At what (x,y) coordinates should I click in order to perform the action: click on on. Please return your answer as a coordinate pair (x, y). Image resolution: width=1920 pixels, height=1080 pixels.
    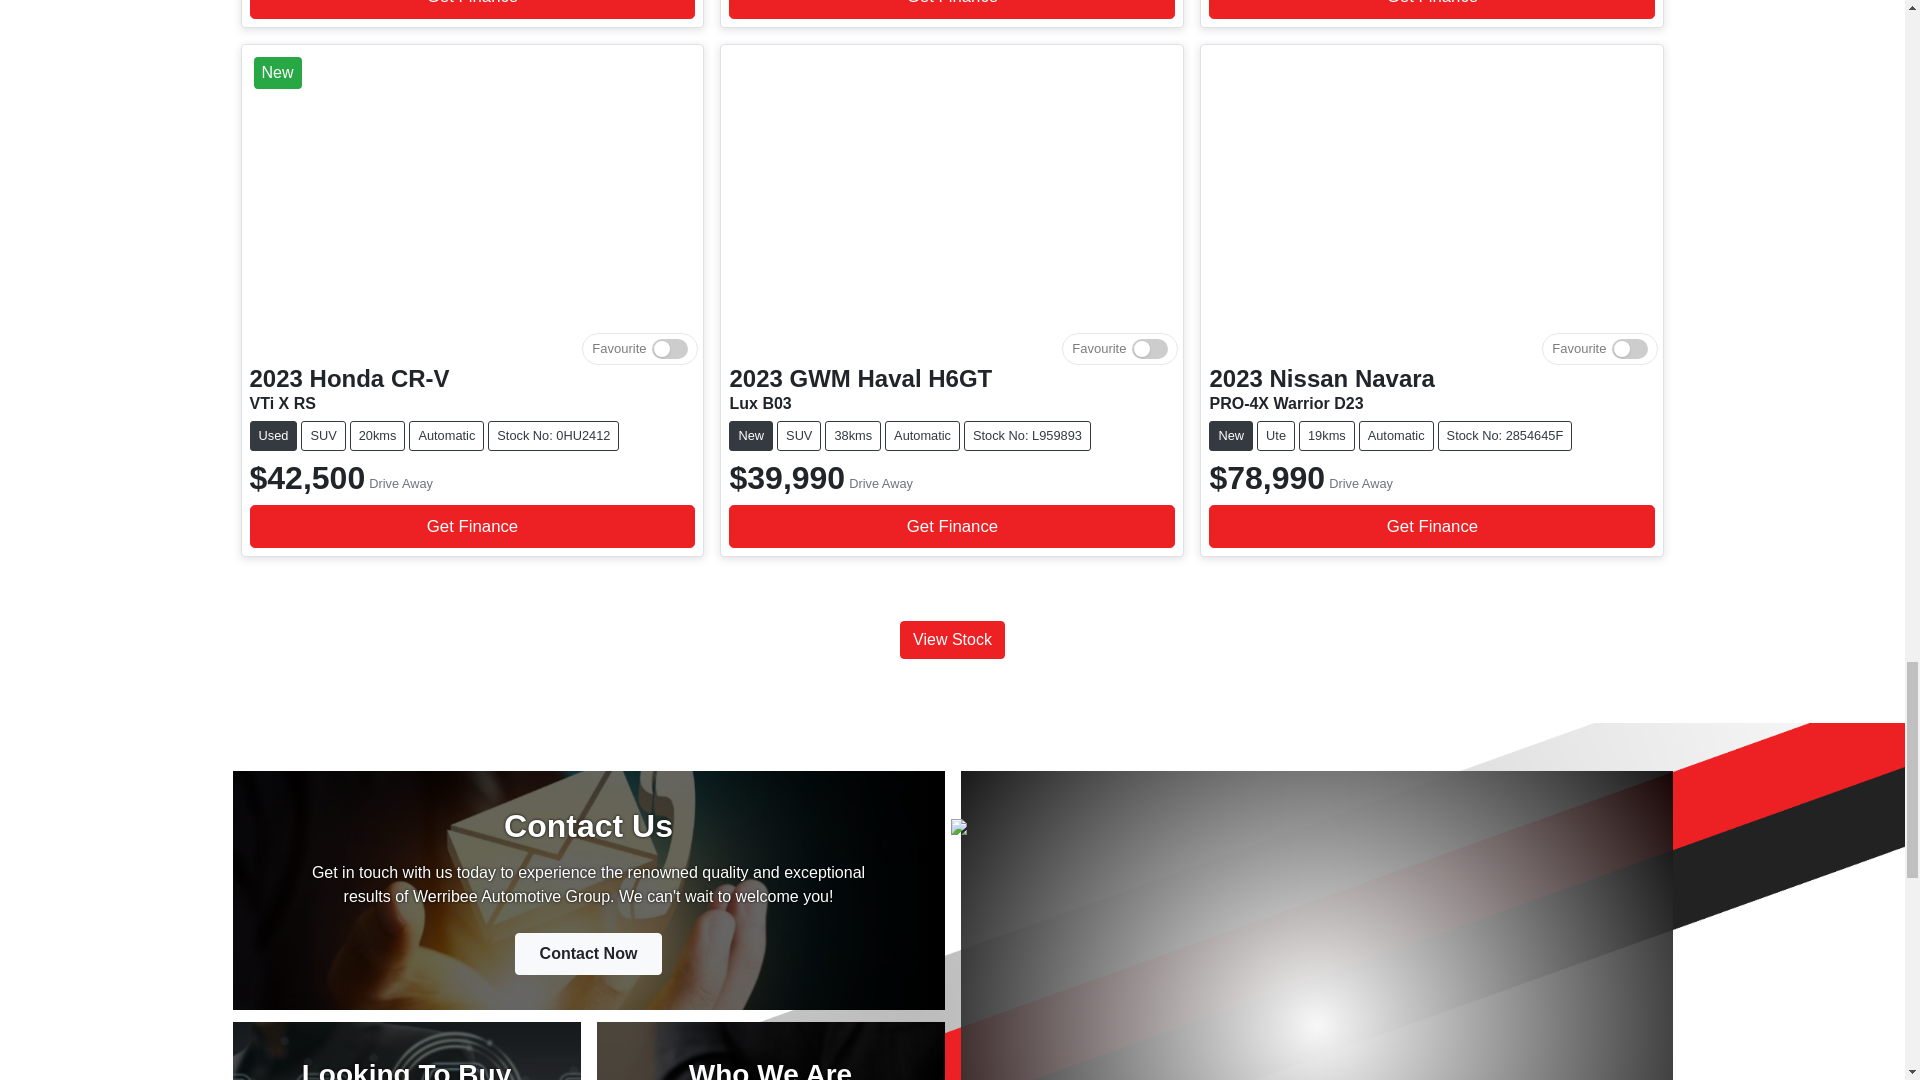
    Looking at the image, I should click on (670, 350).